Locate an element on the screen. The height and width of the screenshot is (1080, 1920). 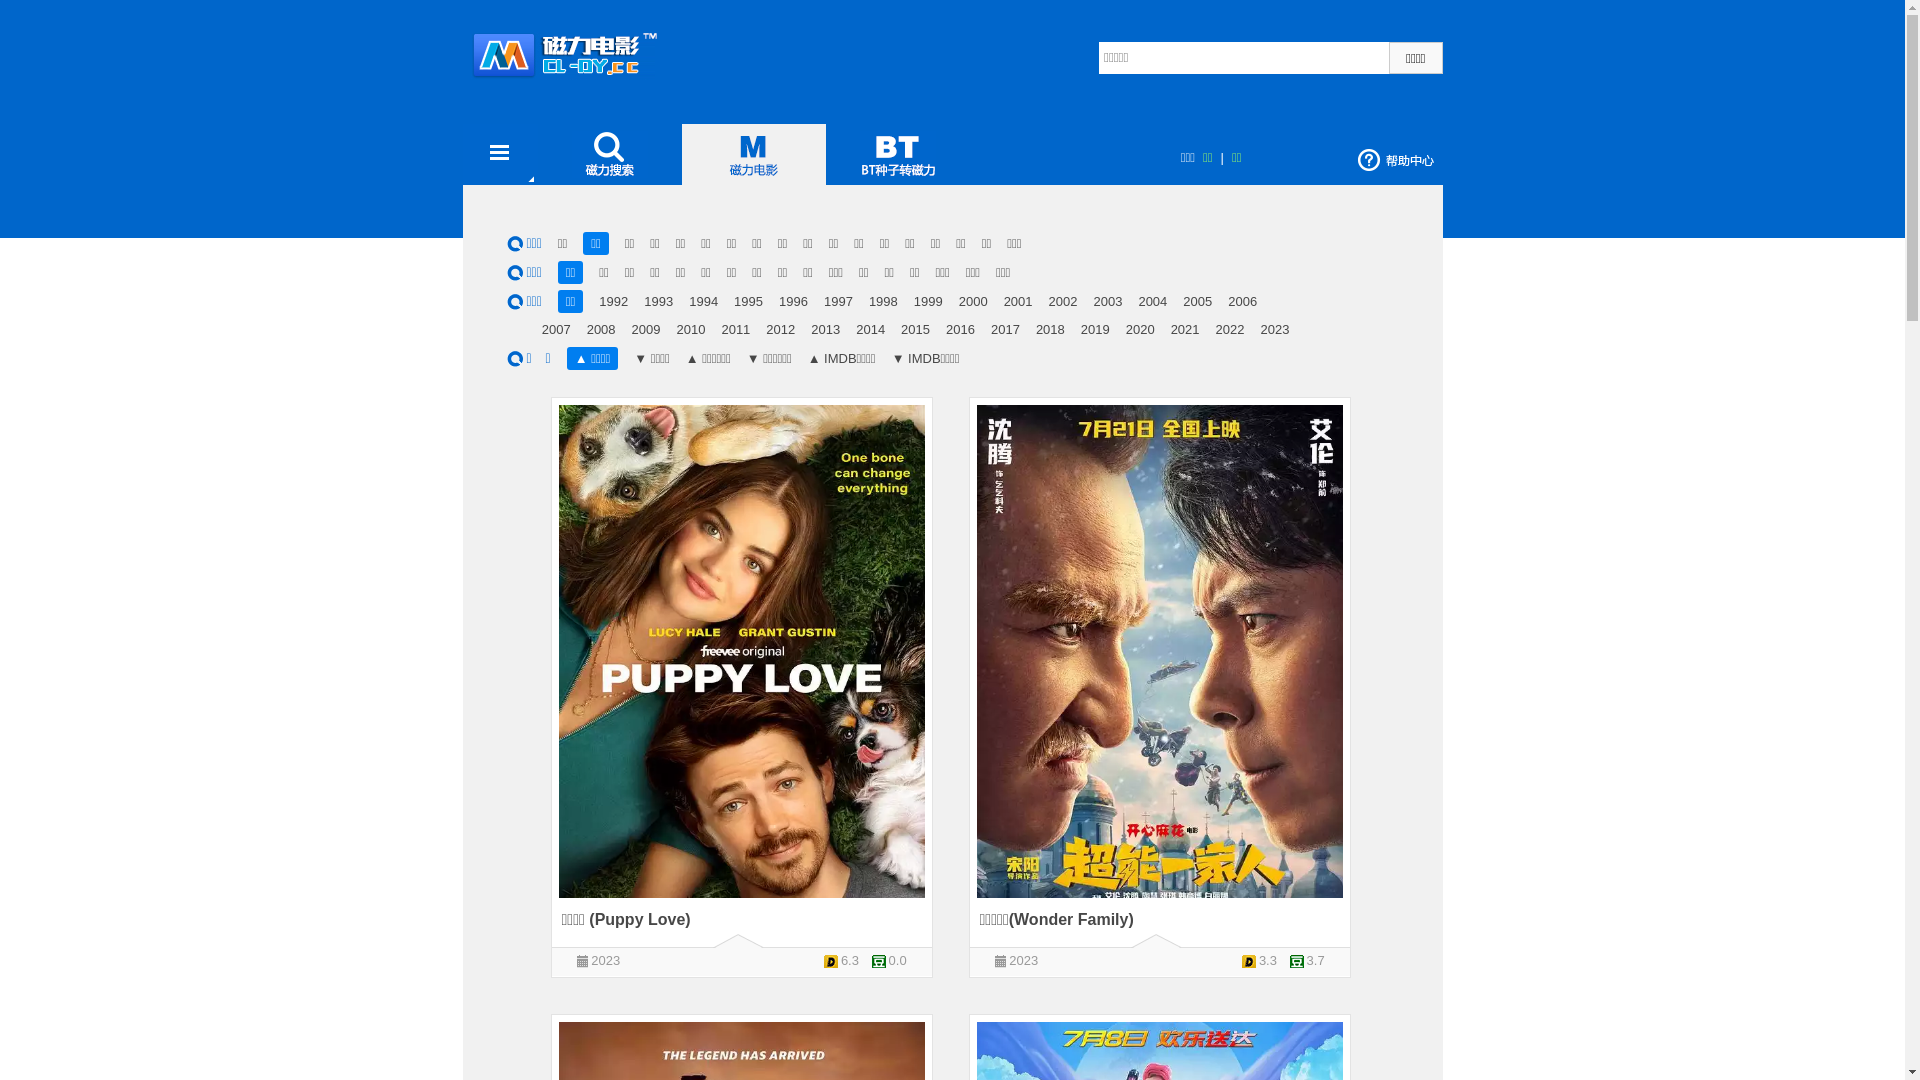
2023 is located at coordinates (1274, 330).